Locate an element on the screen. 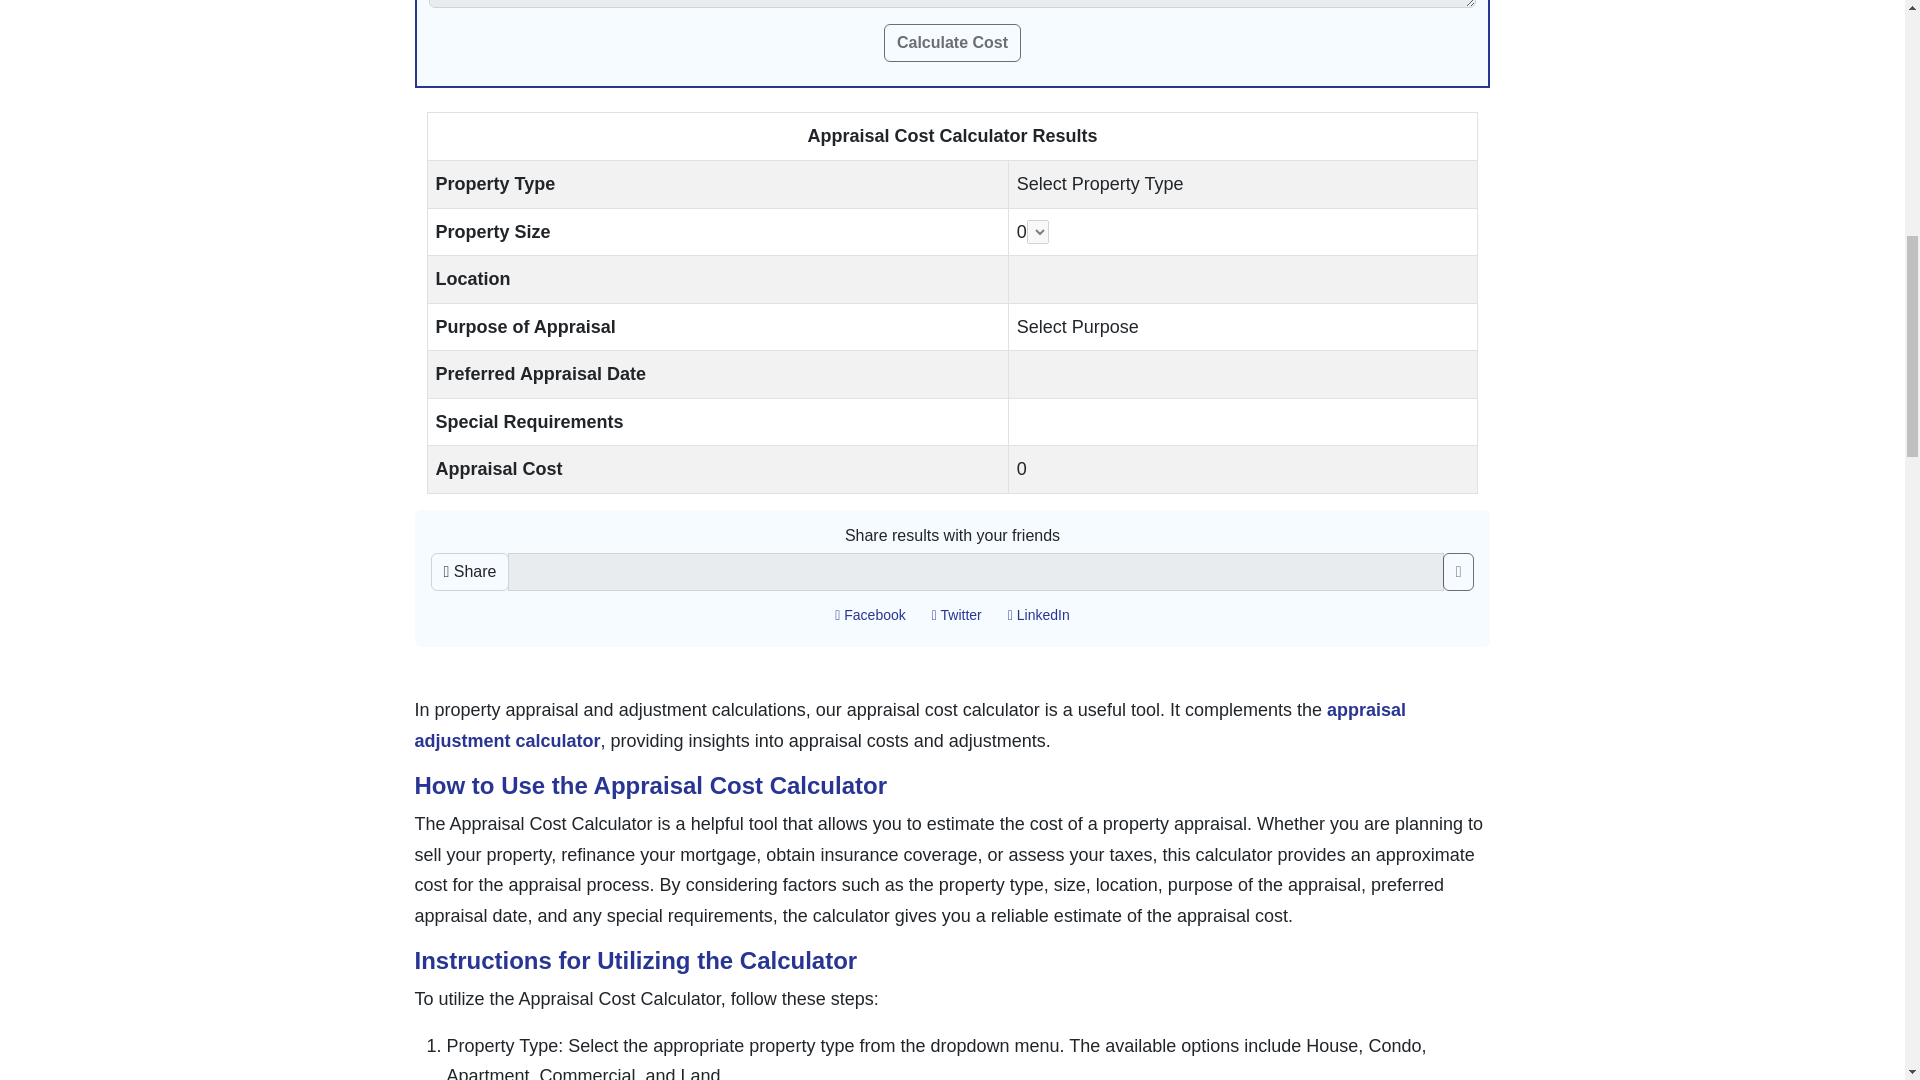 The width and height of the screenshot is (1920, 1080).  Facebook is located at coordinates (870, 615).